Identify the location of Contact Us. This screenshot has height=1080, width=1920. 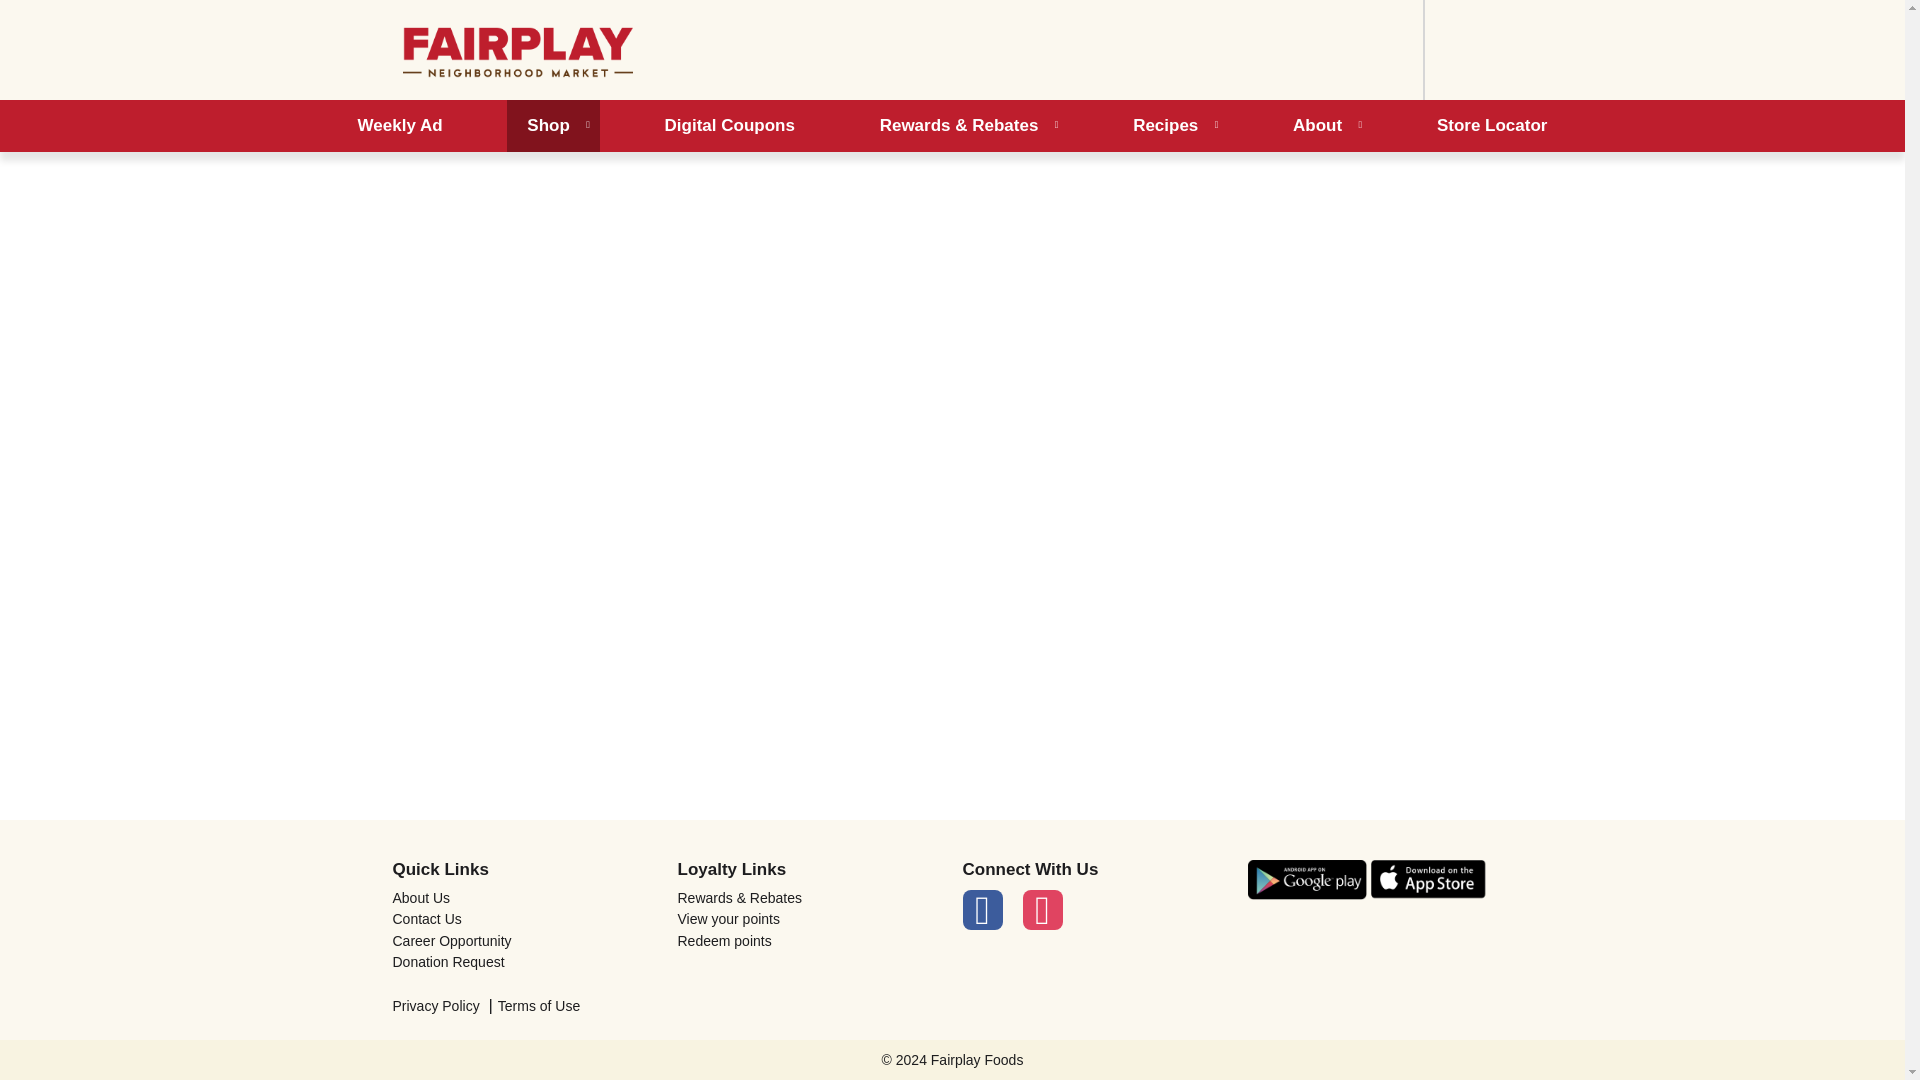
(524, 918).